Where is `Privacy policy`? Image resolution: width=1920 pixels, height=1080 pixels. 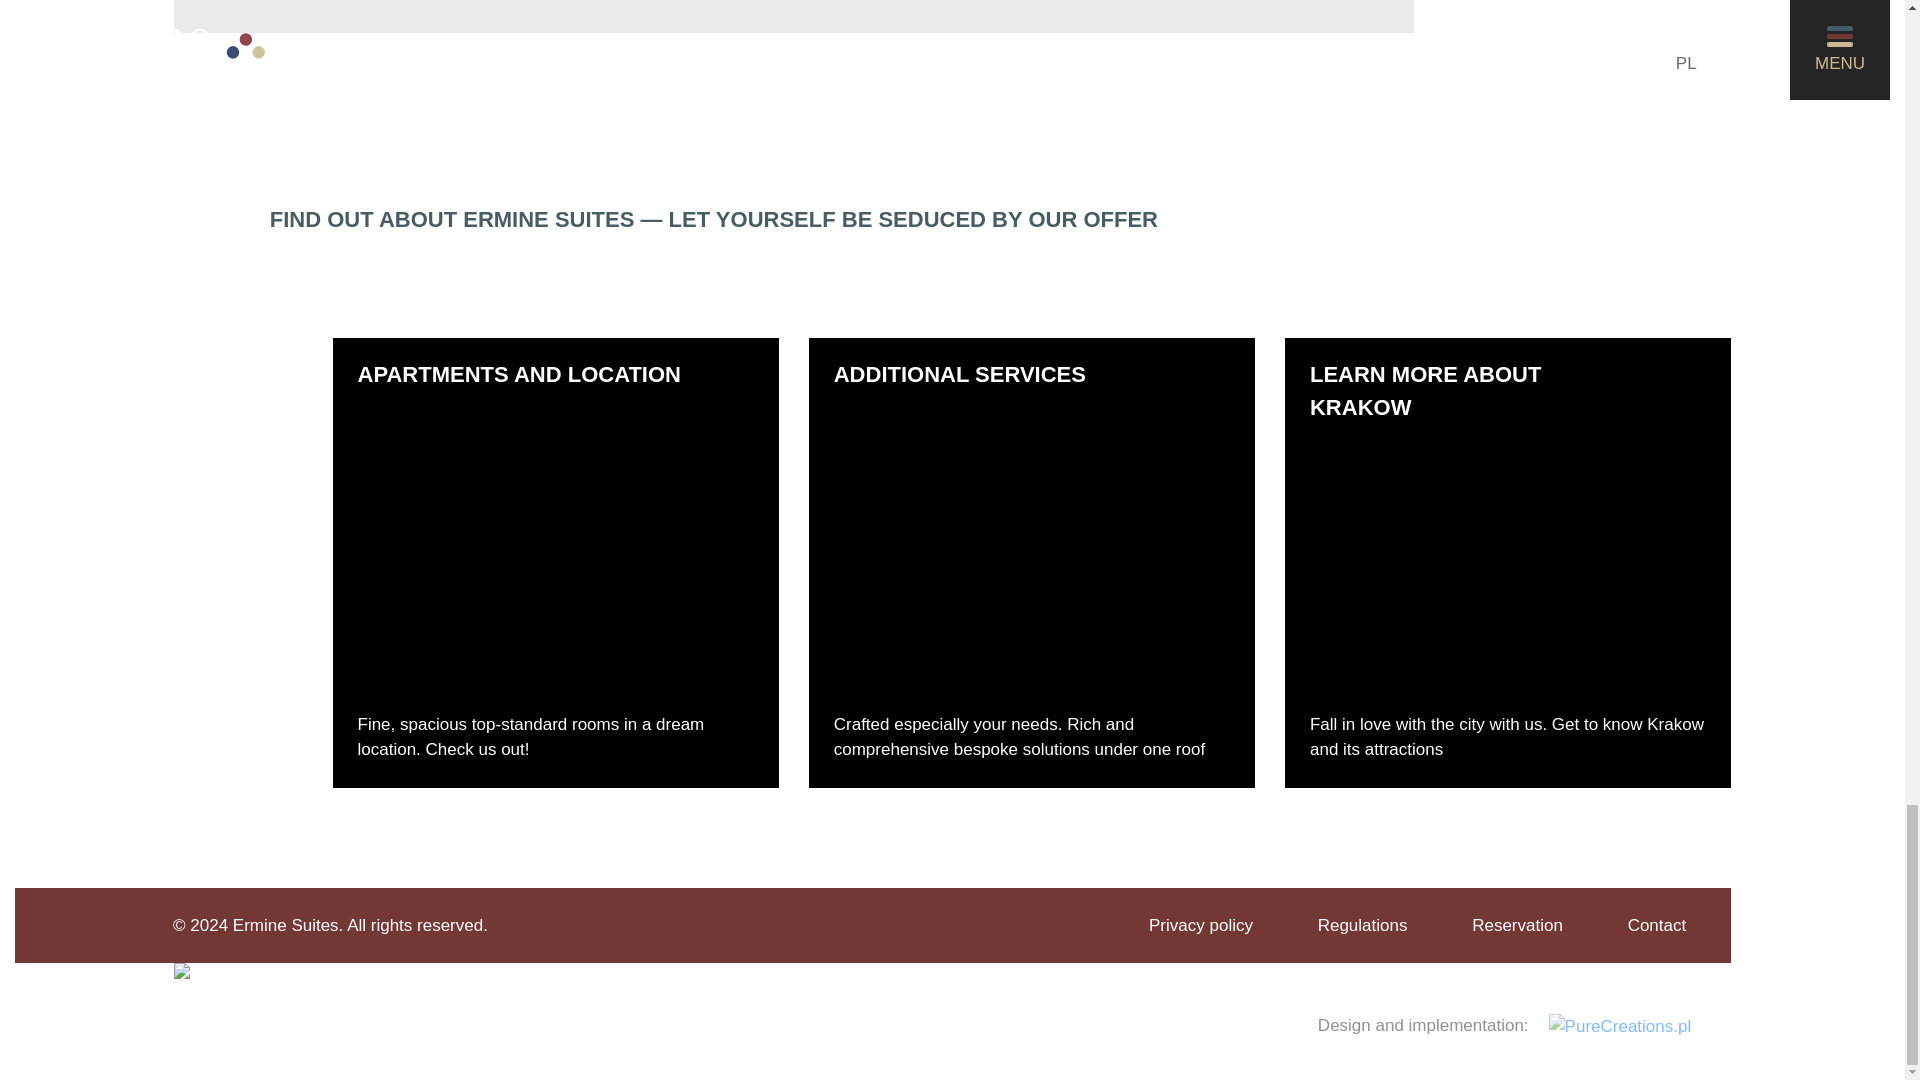
Privacy policy is located at coordinates (1200, 925).